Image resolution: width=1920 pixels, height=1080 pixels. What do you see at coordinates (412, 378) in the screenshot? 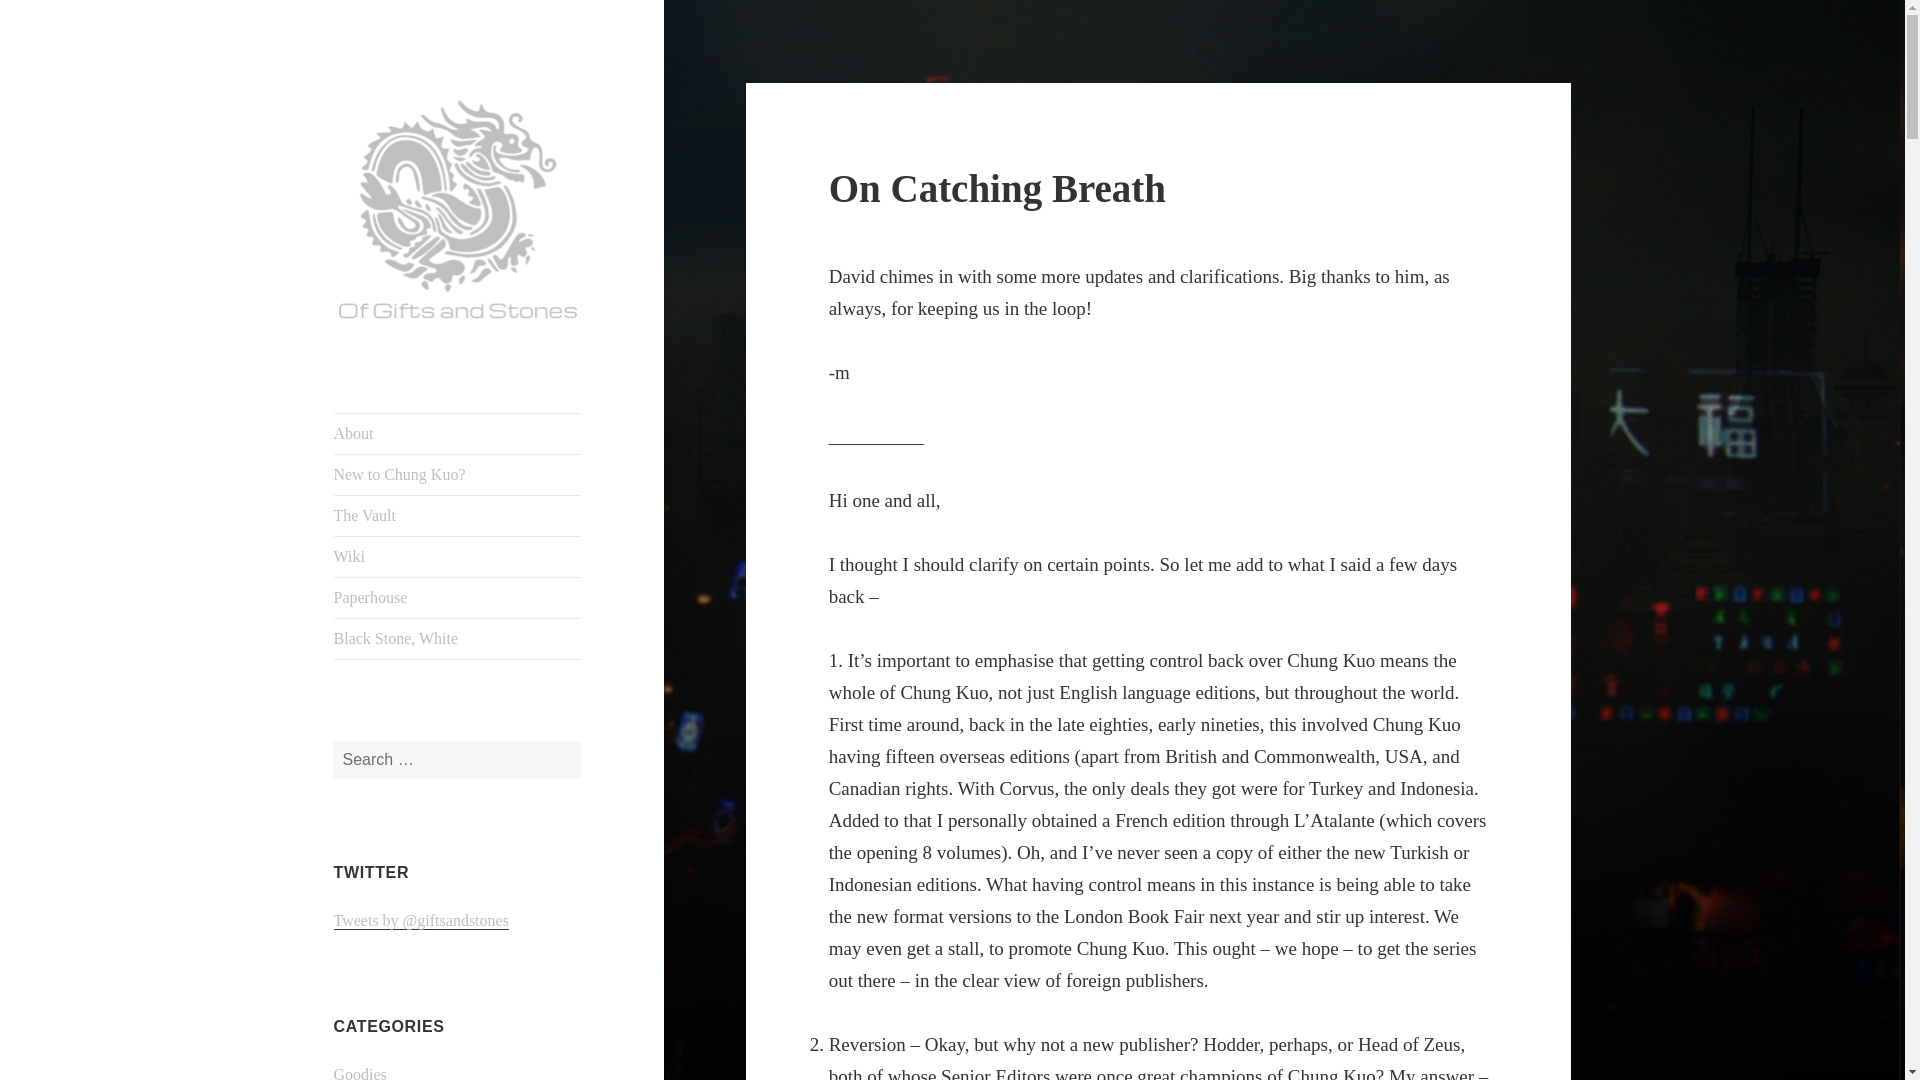
I see `Of Gifts and Stones` at bounding box center [412, 378].